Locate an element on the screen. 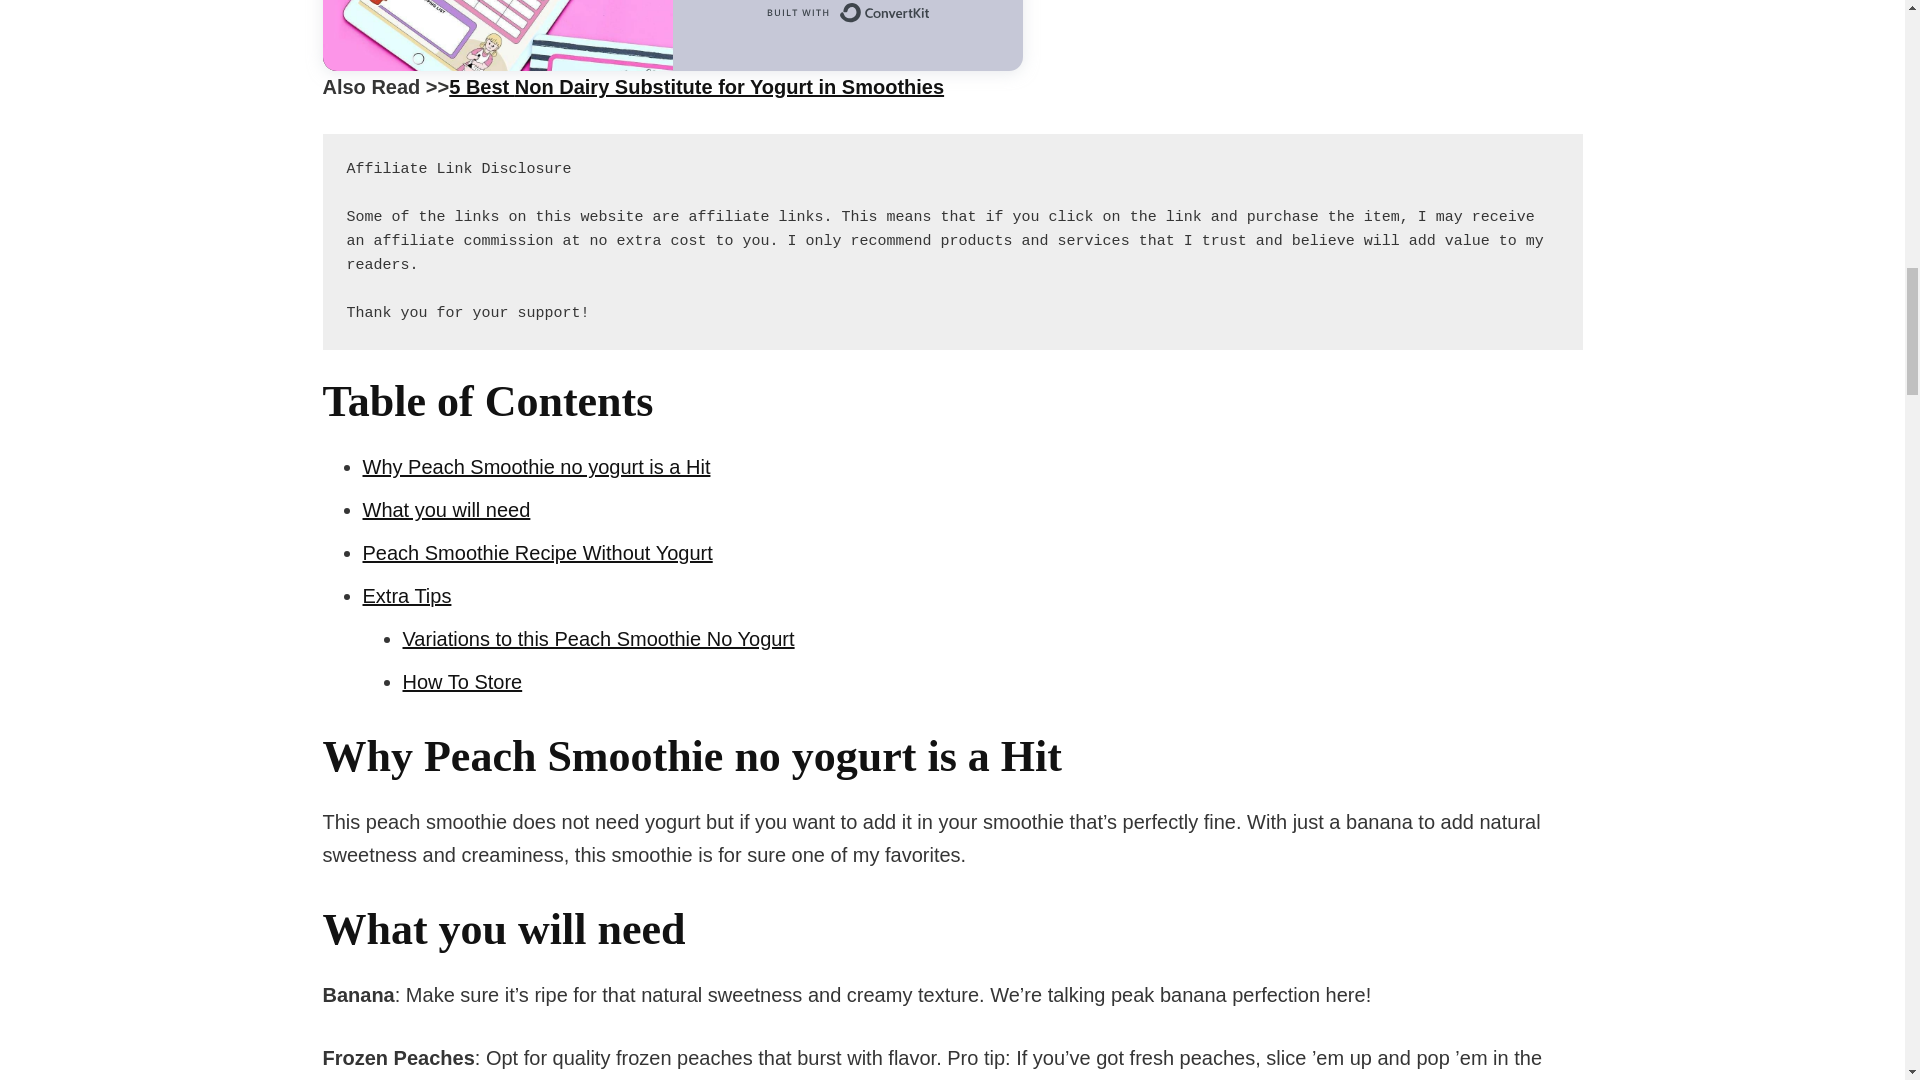  Built with ConvertKit is located at coordinates (846, 16).